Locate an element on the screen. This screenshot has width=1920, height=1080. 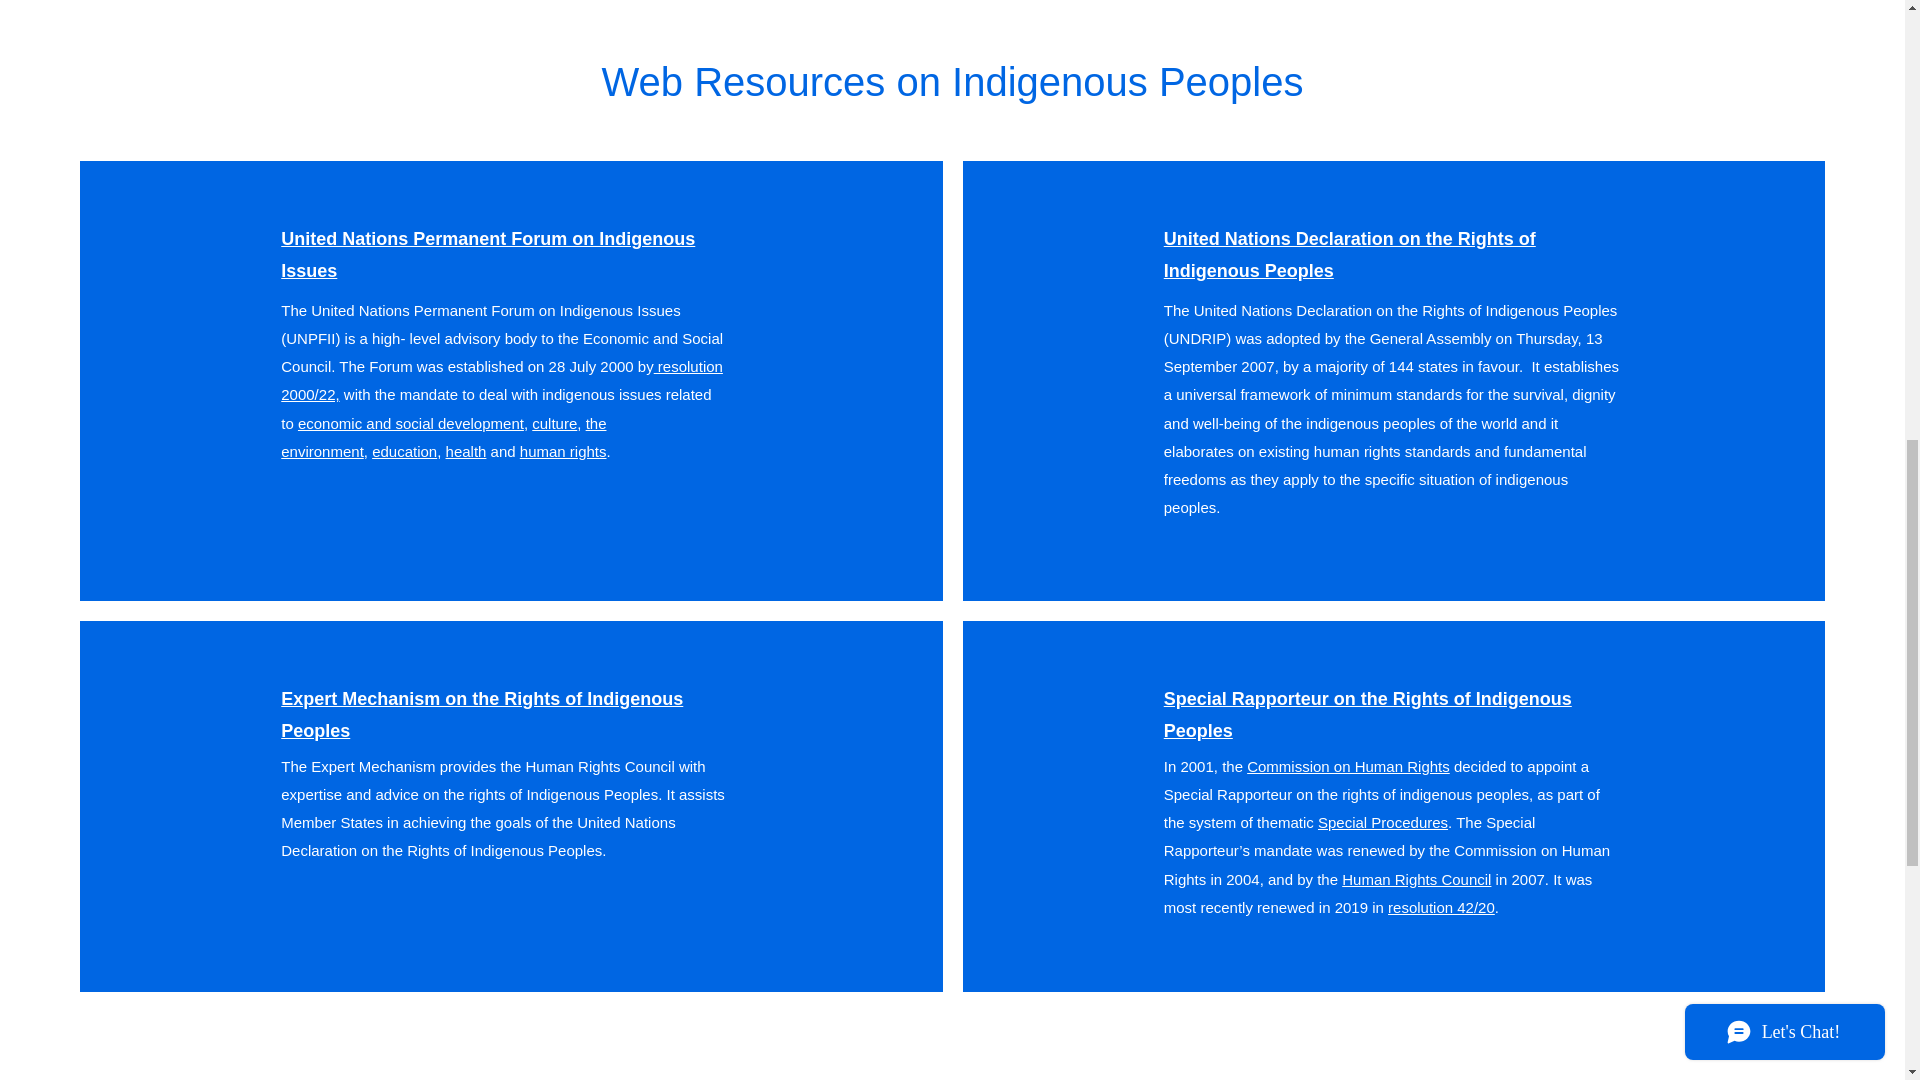
Special Procedures is located at coordinates (1382, 822).